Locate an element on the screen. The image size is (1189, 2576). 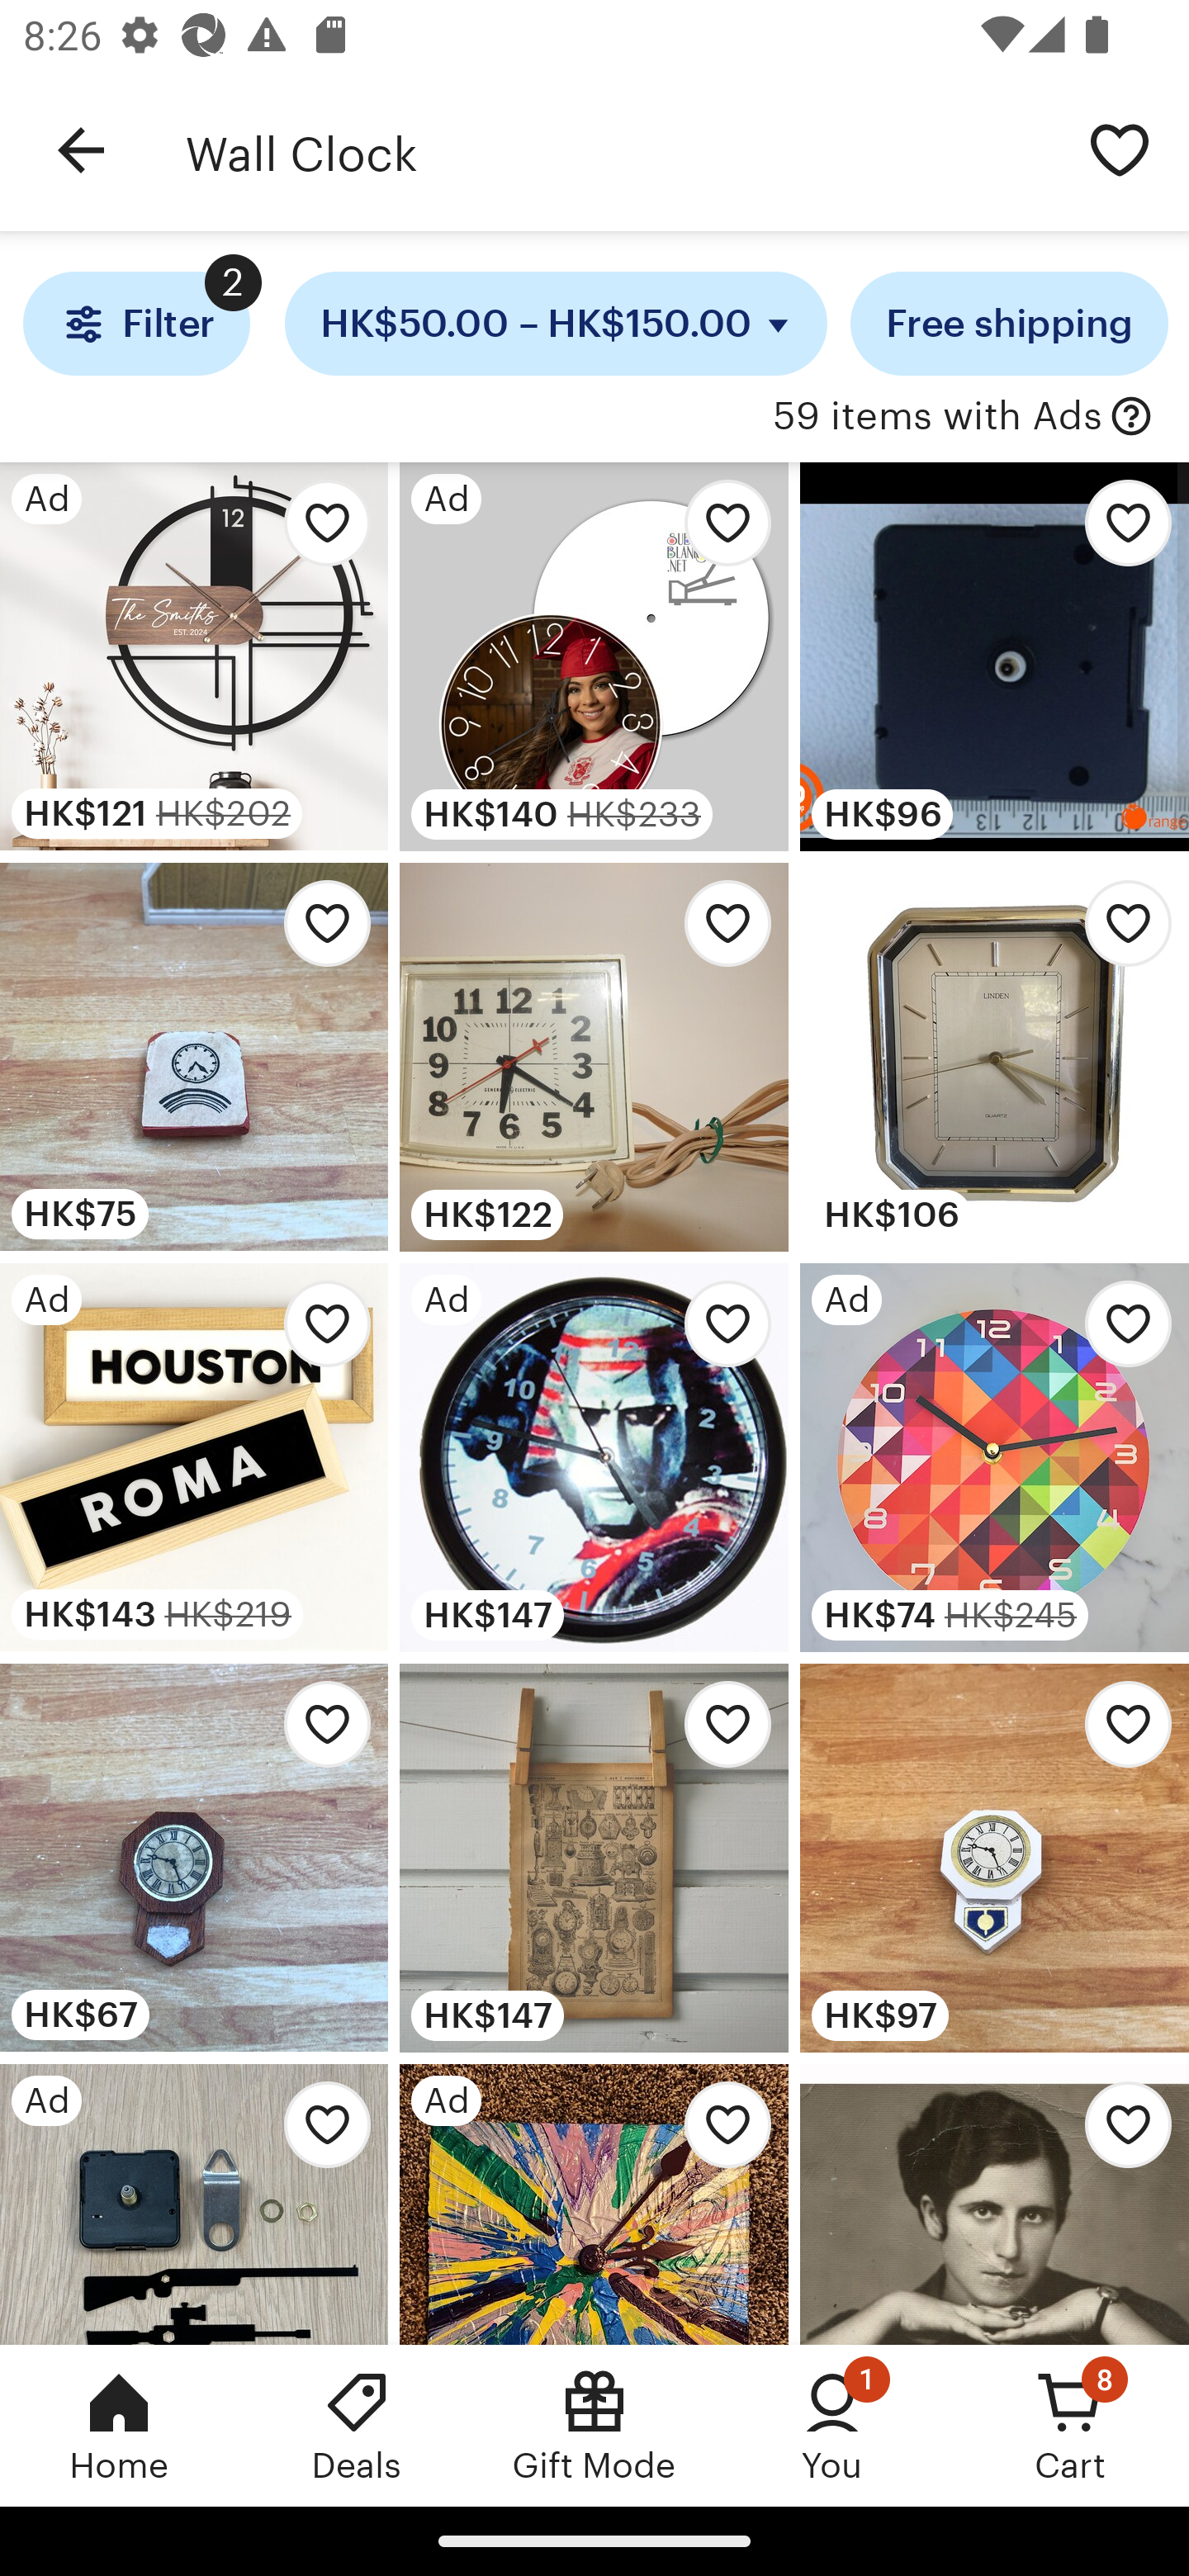
Gift Mode is located at coordinates (594, 2425).